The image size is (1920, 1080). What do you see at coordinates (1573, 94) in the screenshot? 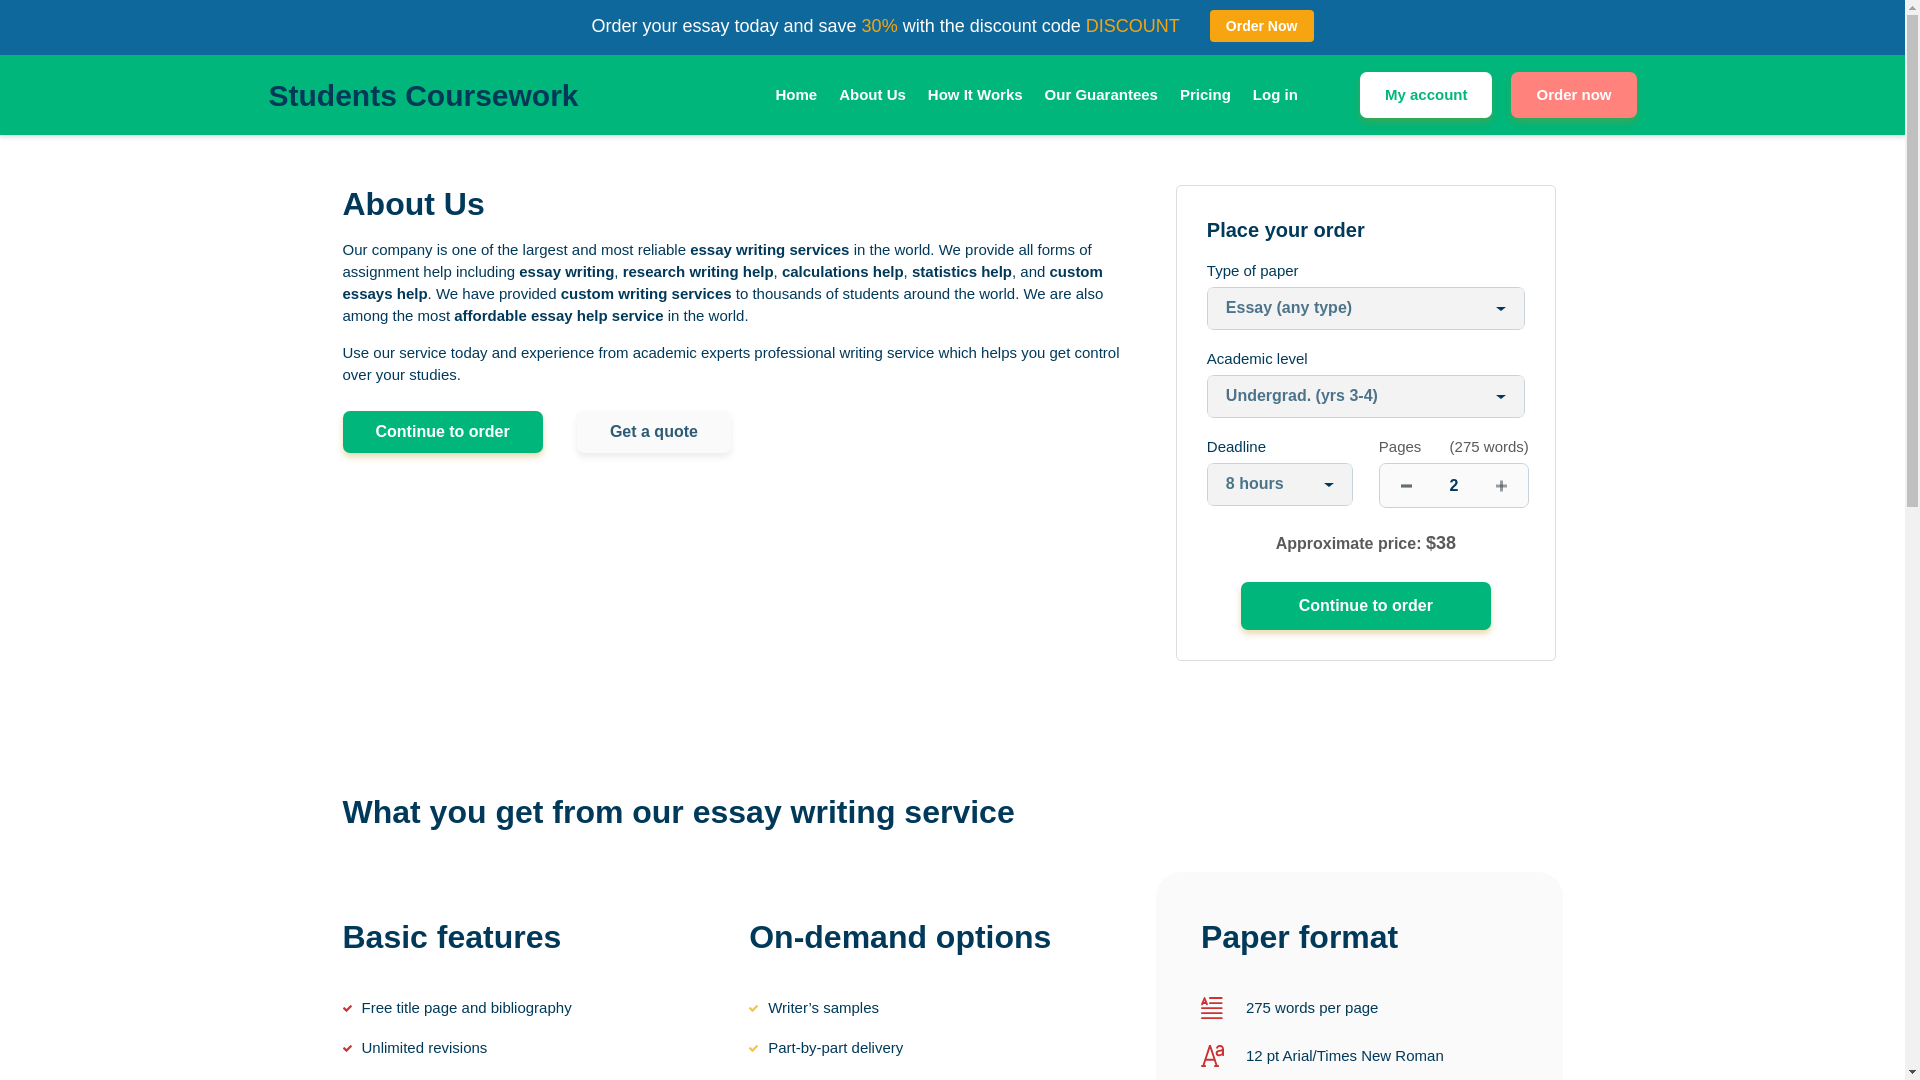
I see `Order now` at bounding box center [1573, 94].